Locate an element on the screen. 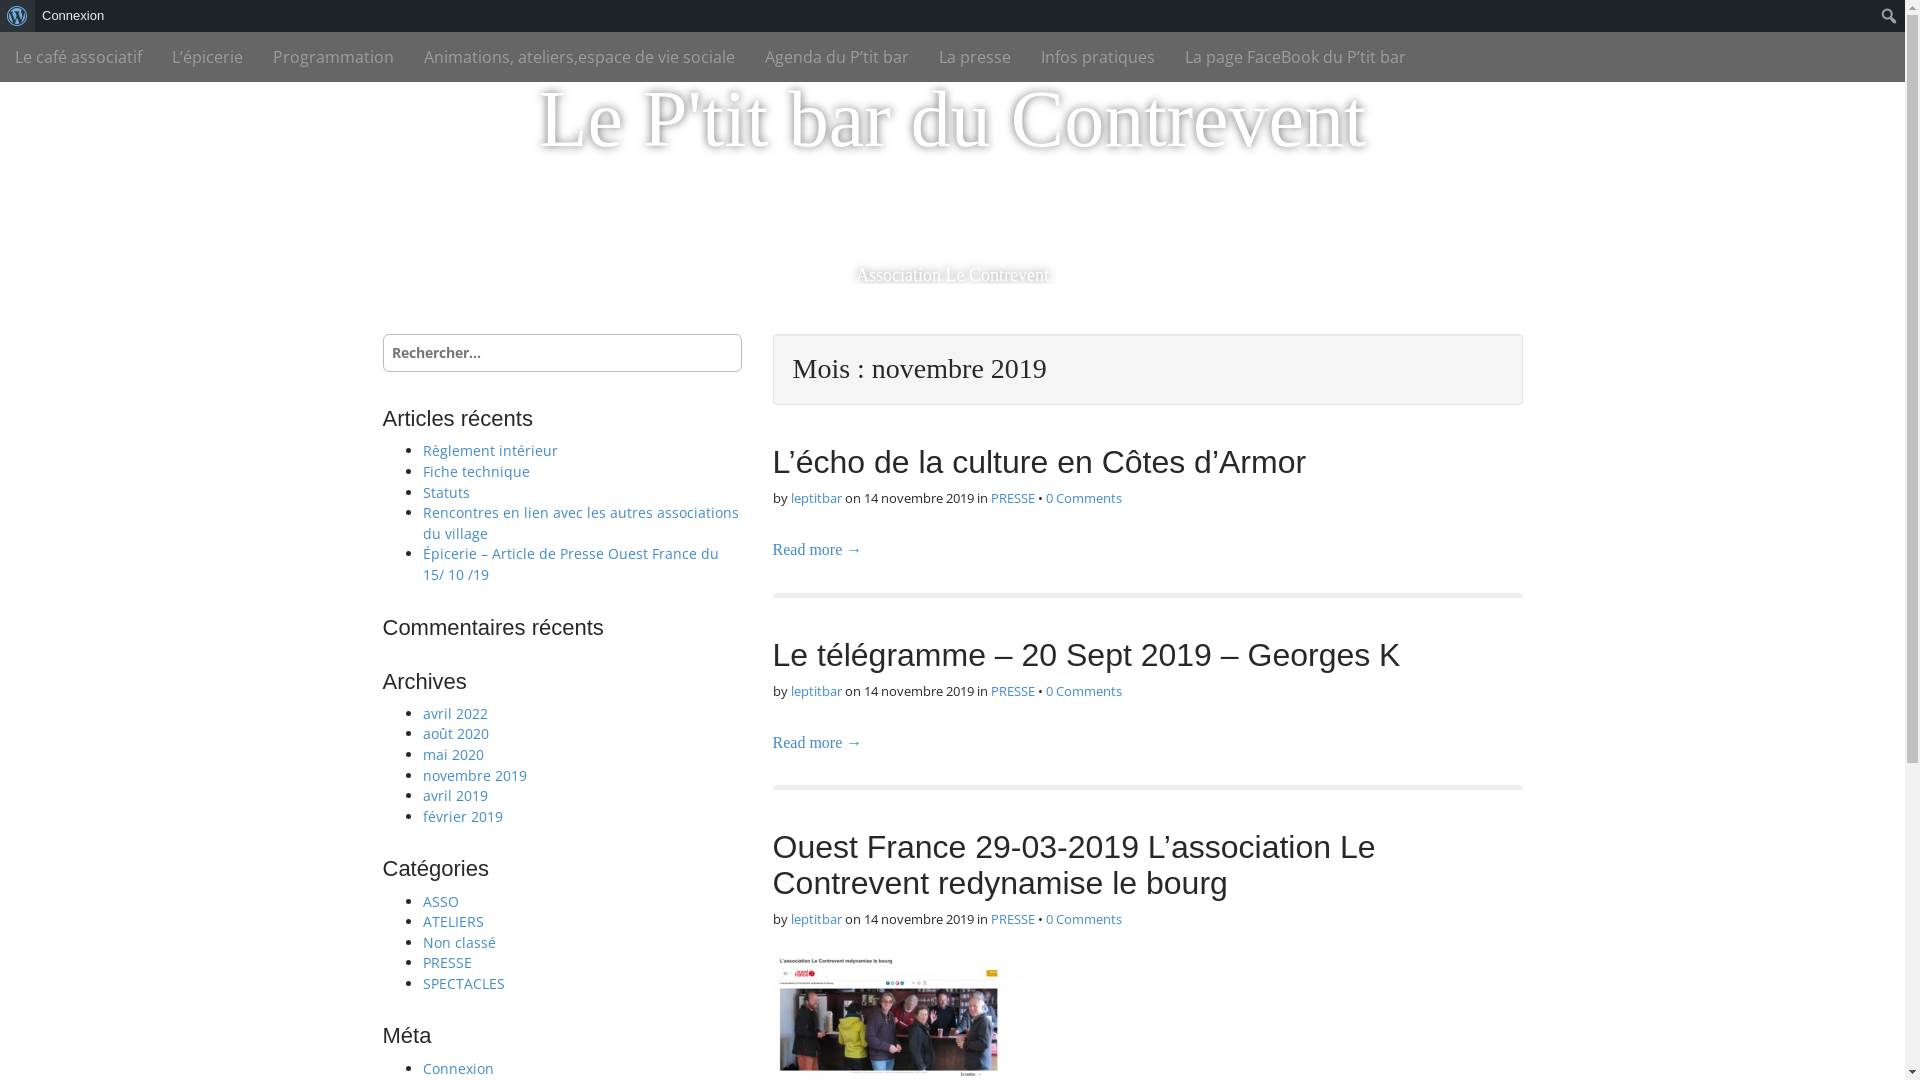 Image resolution: width=1920 pixels, height=1080 pixels. Le P'tit bar du Contrevent is located at coordinates (952, 119).